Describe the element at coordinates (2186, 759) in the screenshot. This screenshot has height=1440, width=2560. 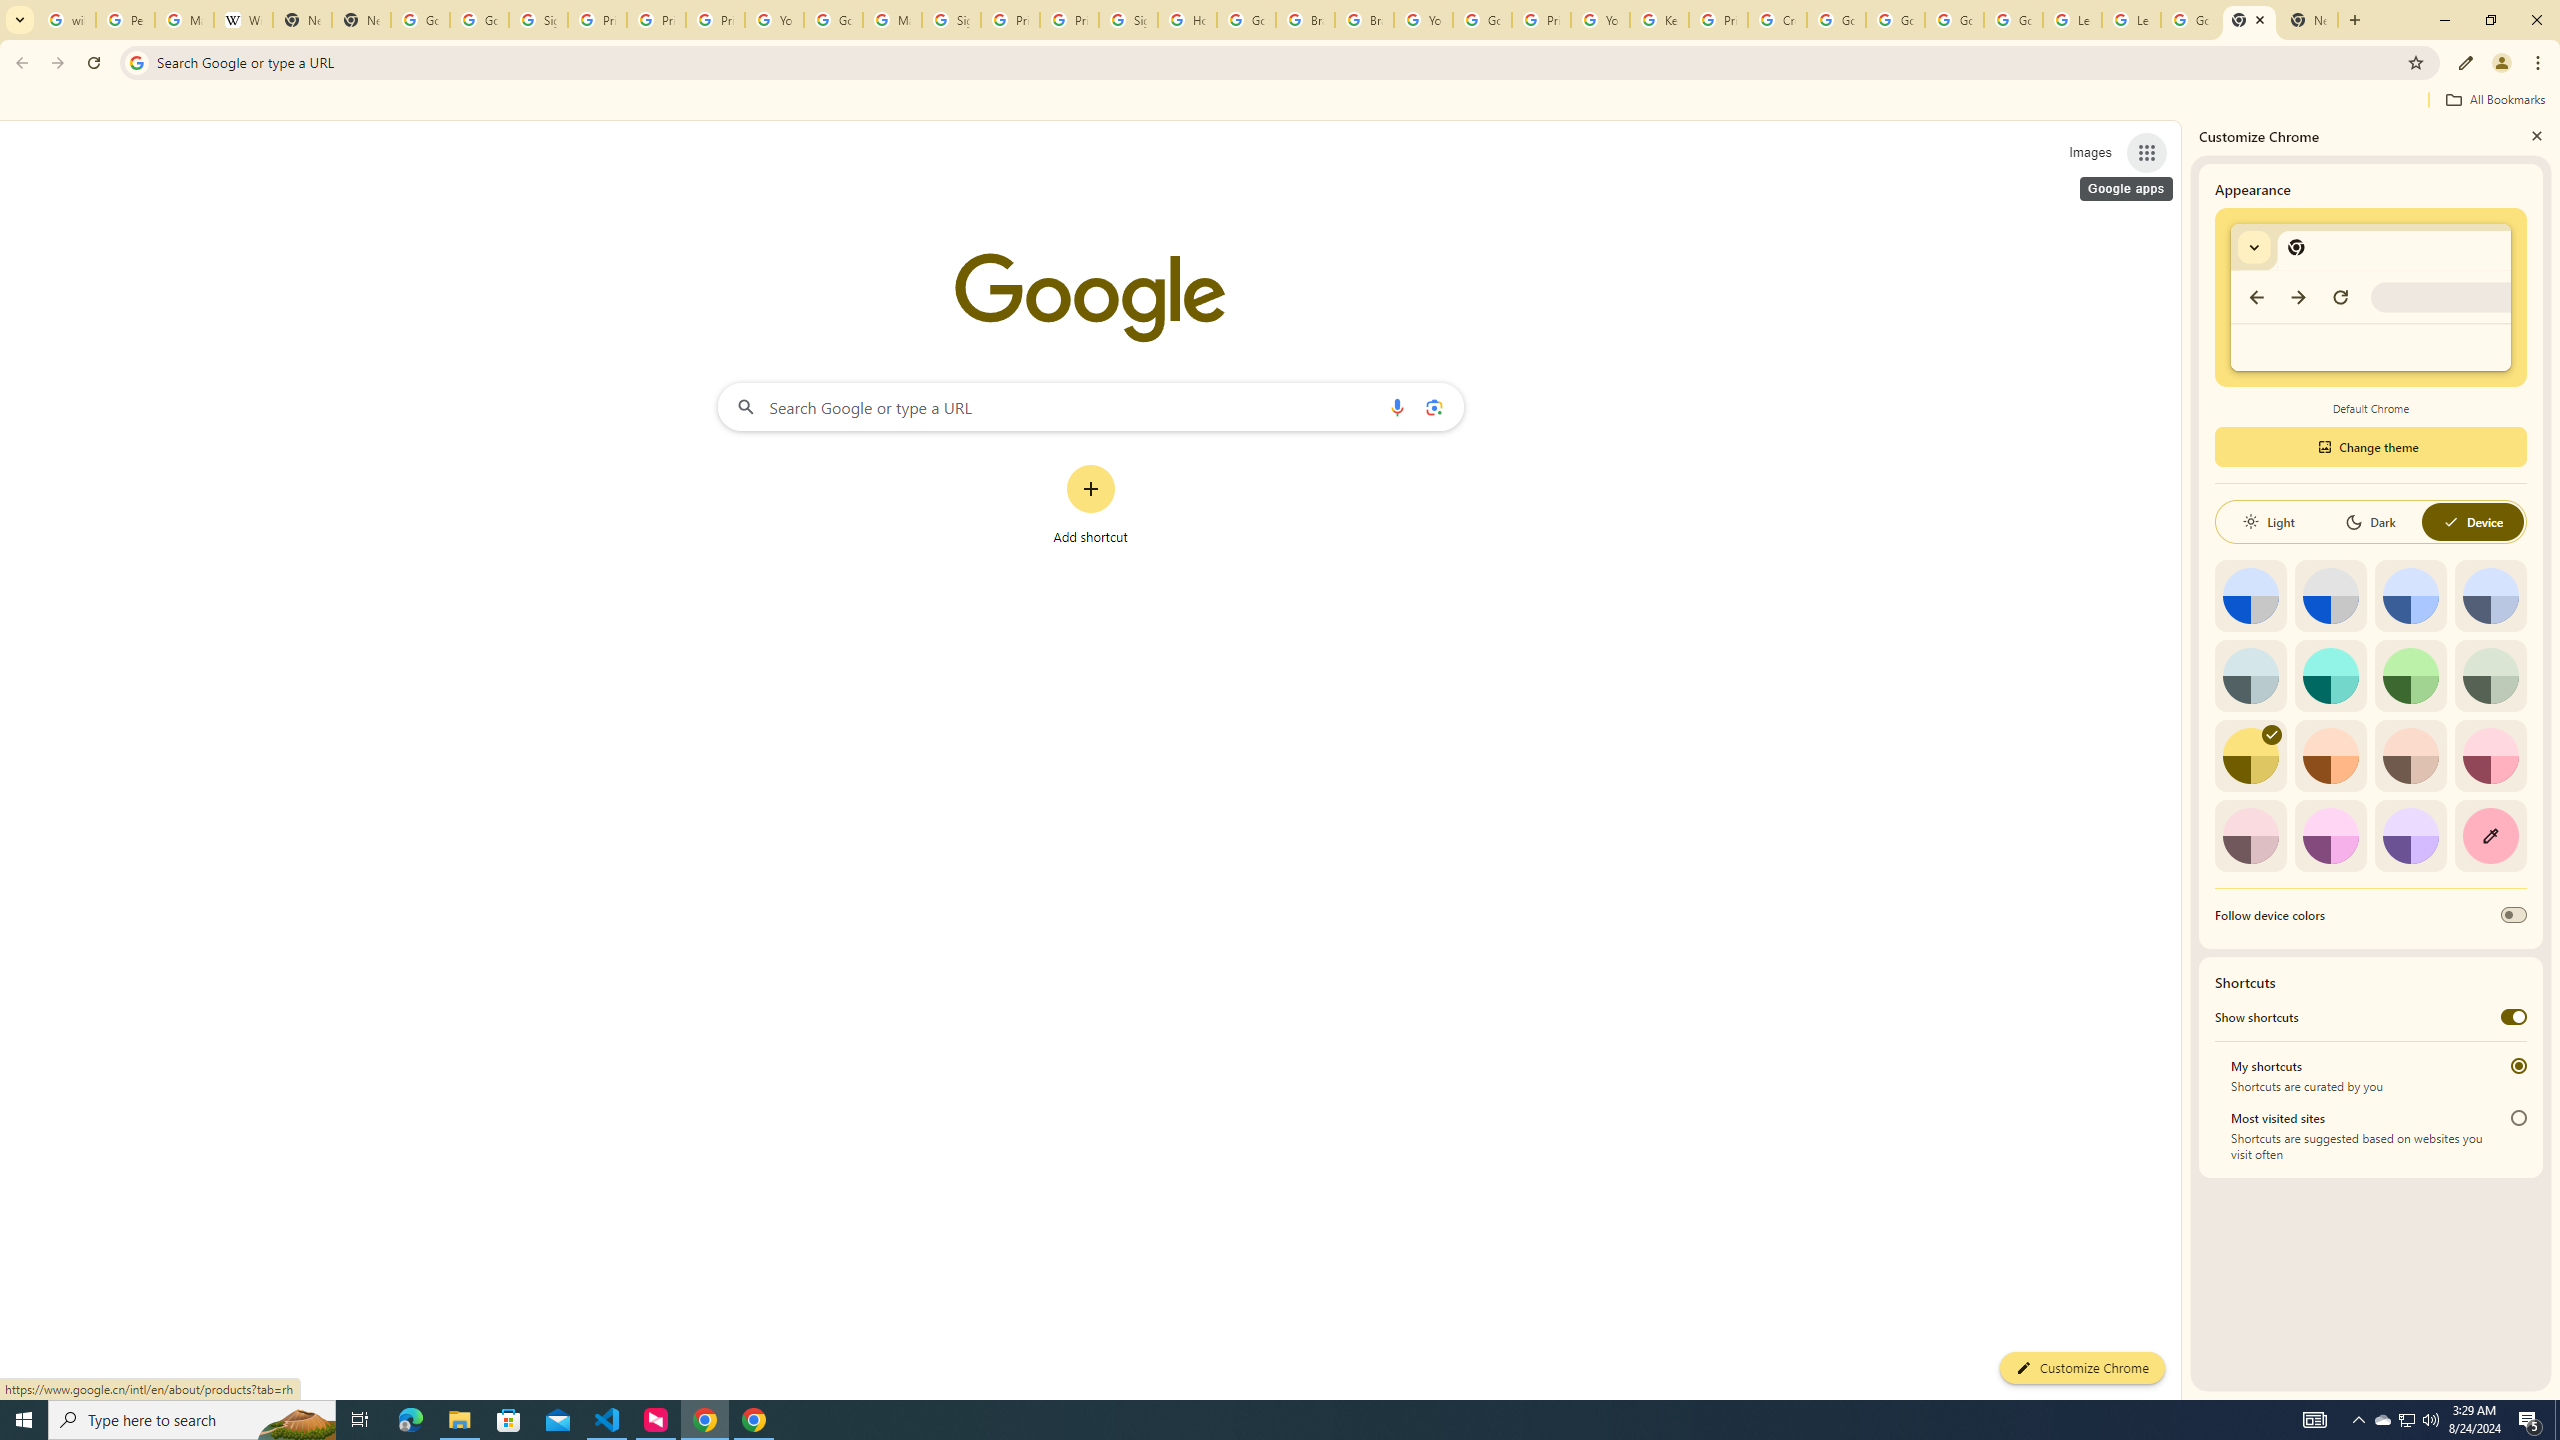
I see `Side Panel Resize Handle` at that location.